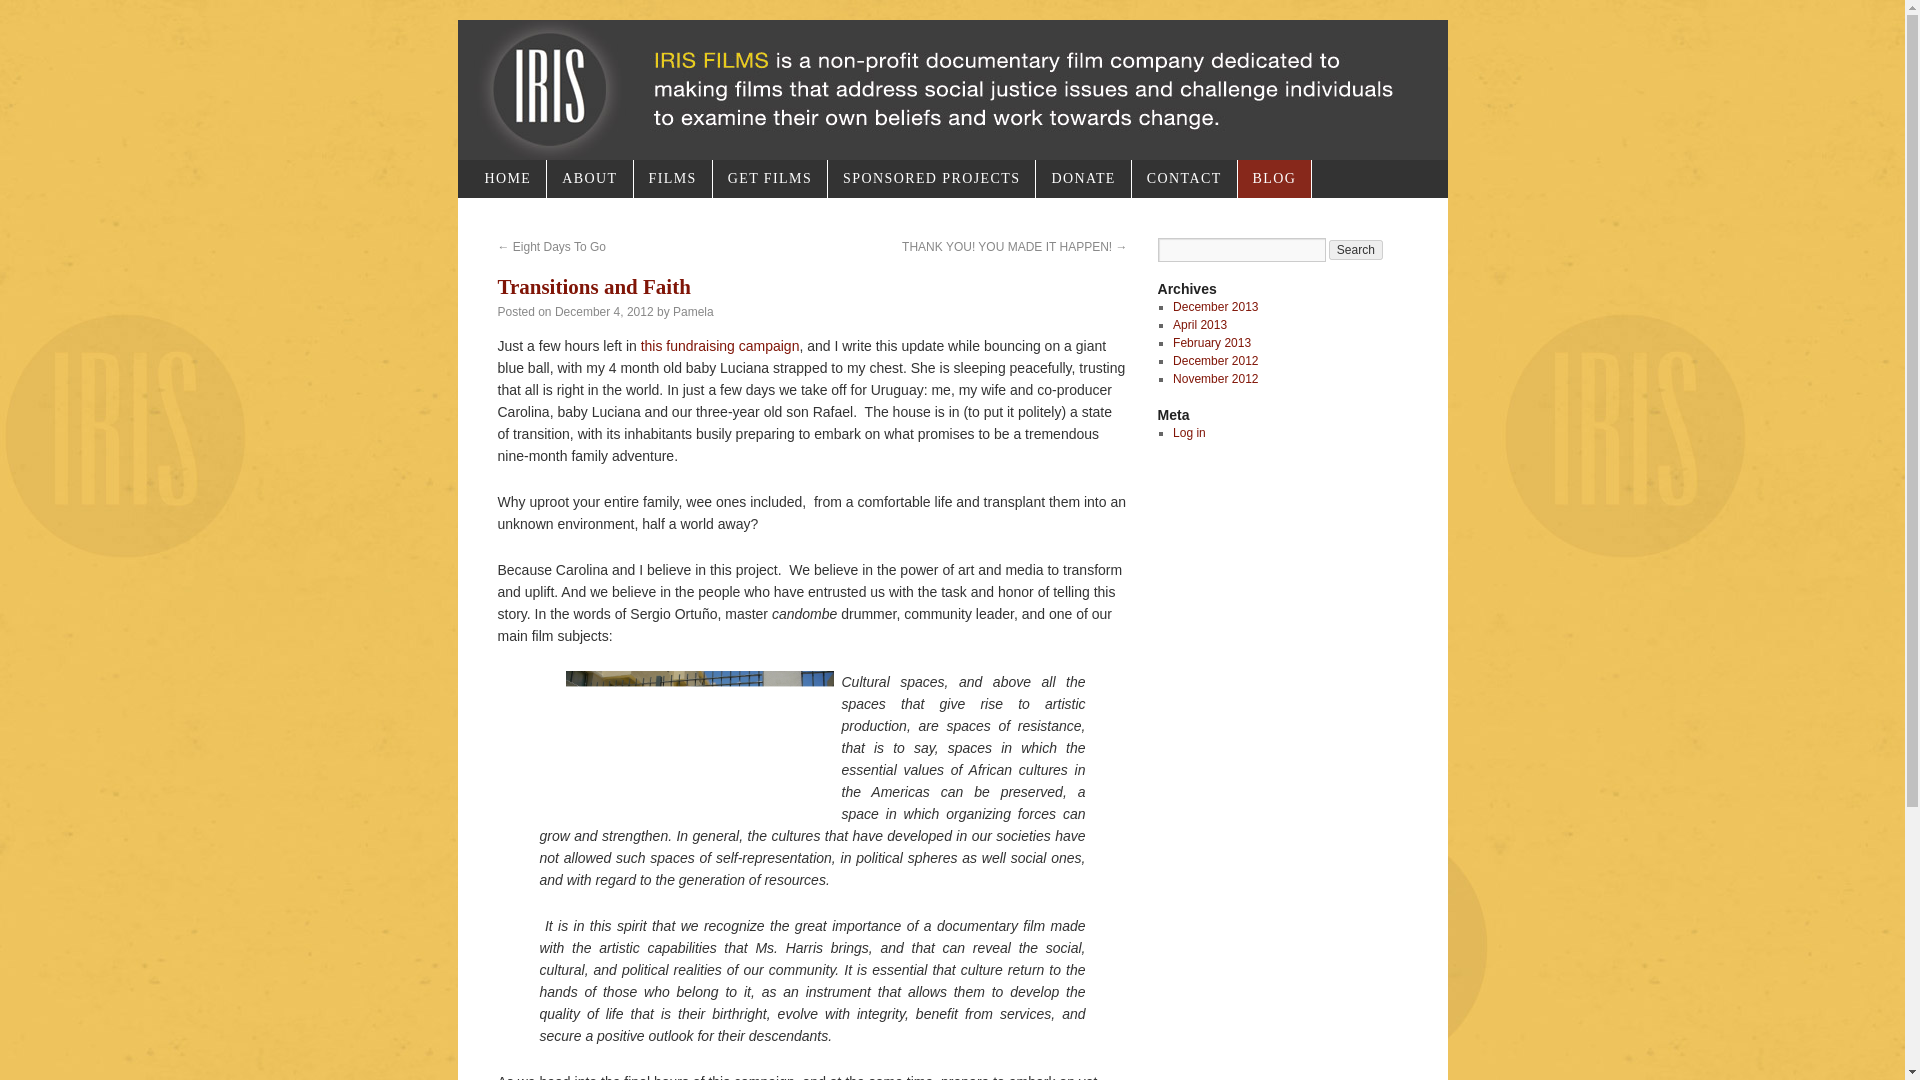 This screenshot has width=1920, height=1080. I want to click on December 4, 2012, so click(604, 311).